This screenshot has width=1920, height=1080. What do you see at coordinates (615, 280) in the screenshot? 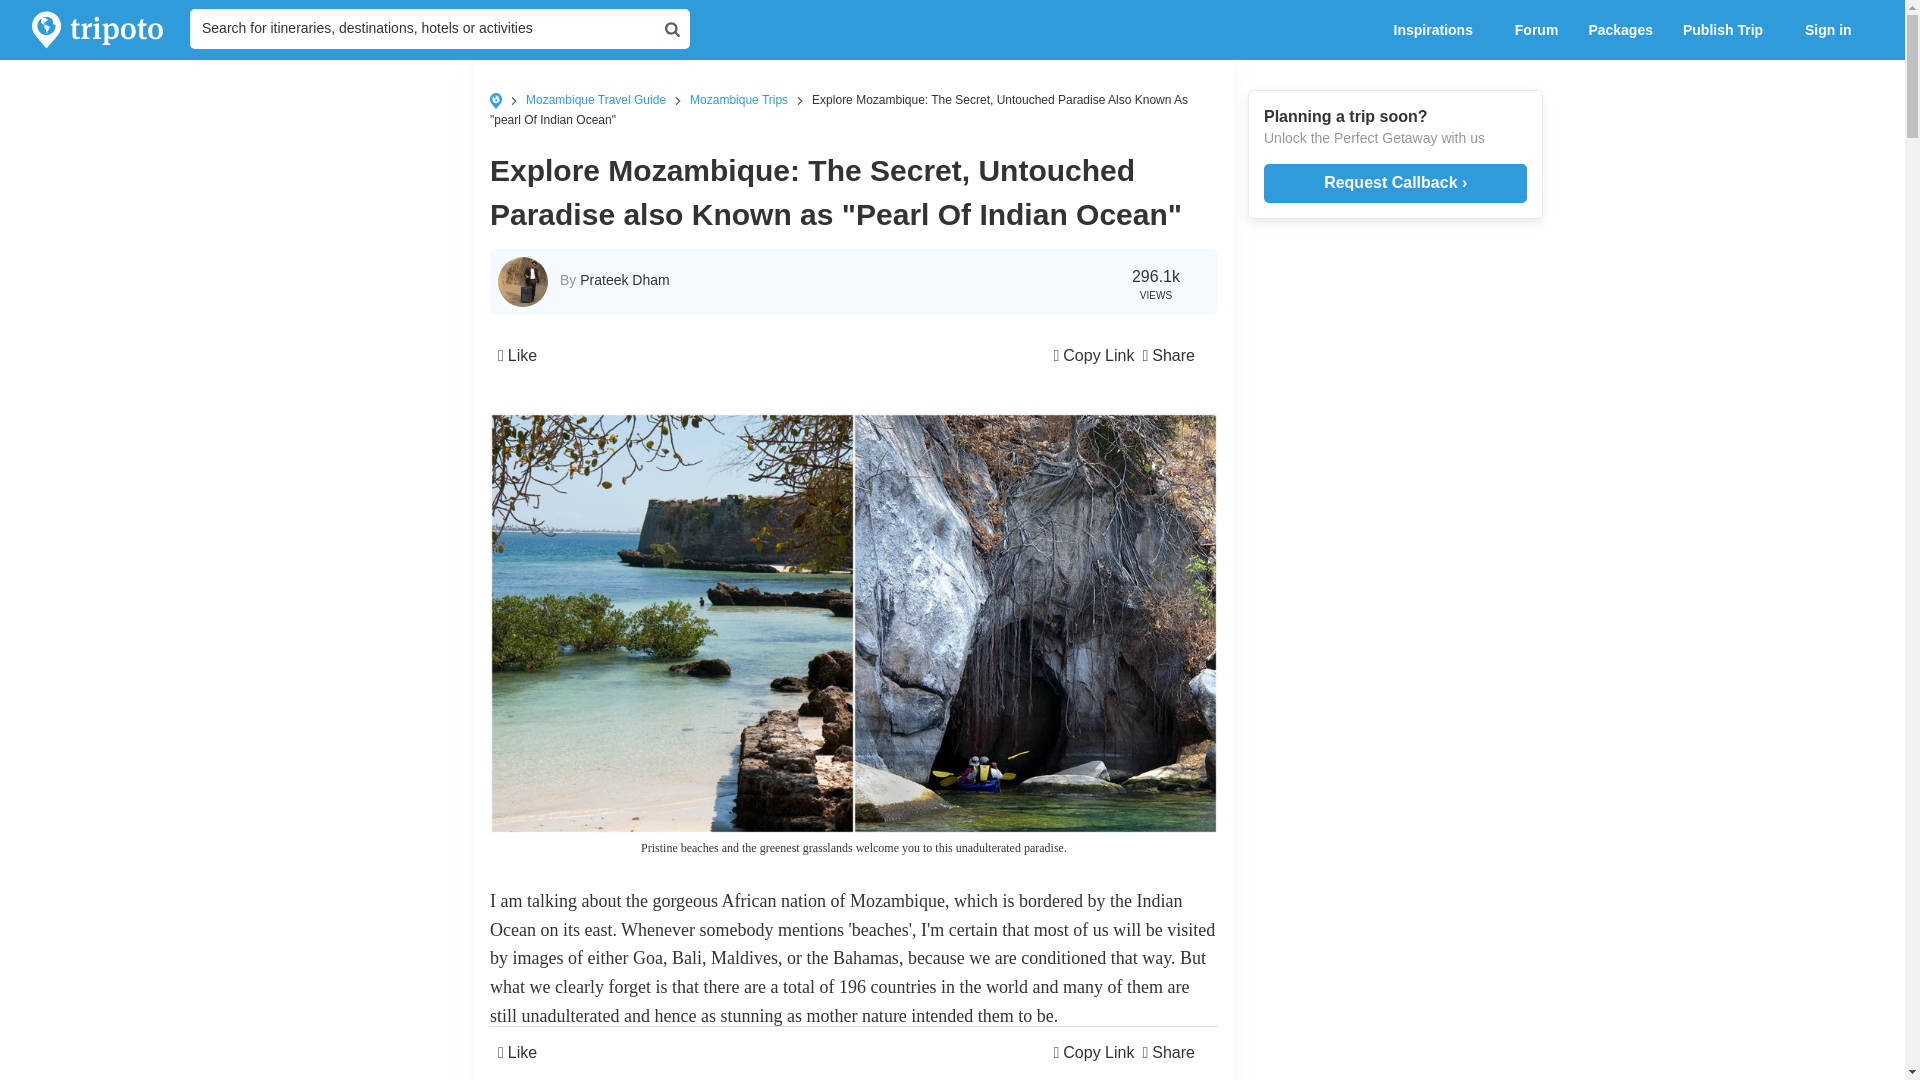
I see `By Prateek Dham` at bounding box center [615, 280].